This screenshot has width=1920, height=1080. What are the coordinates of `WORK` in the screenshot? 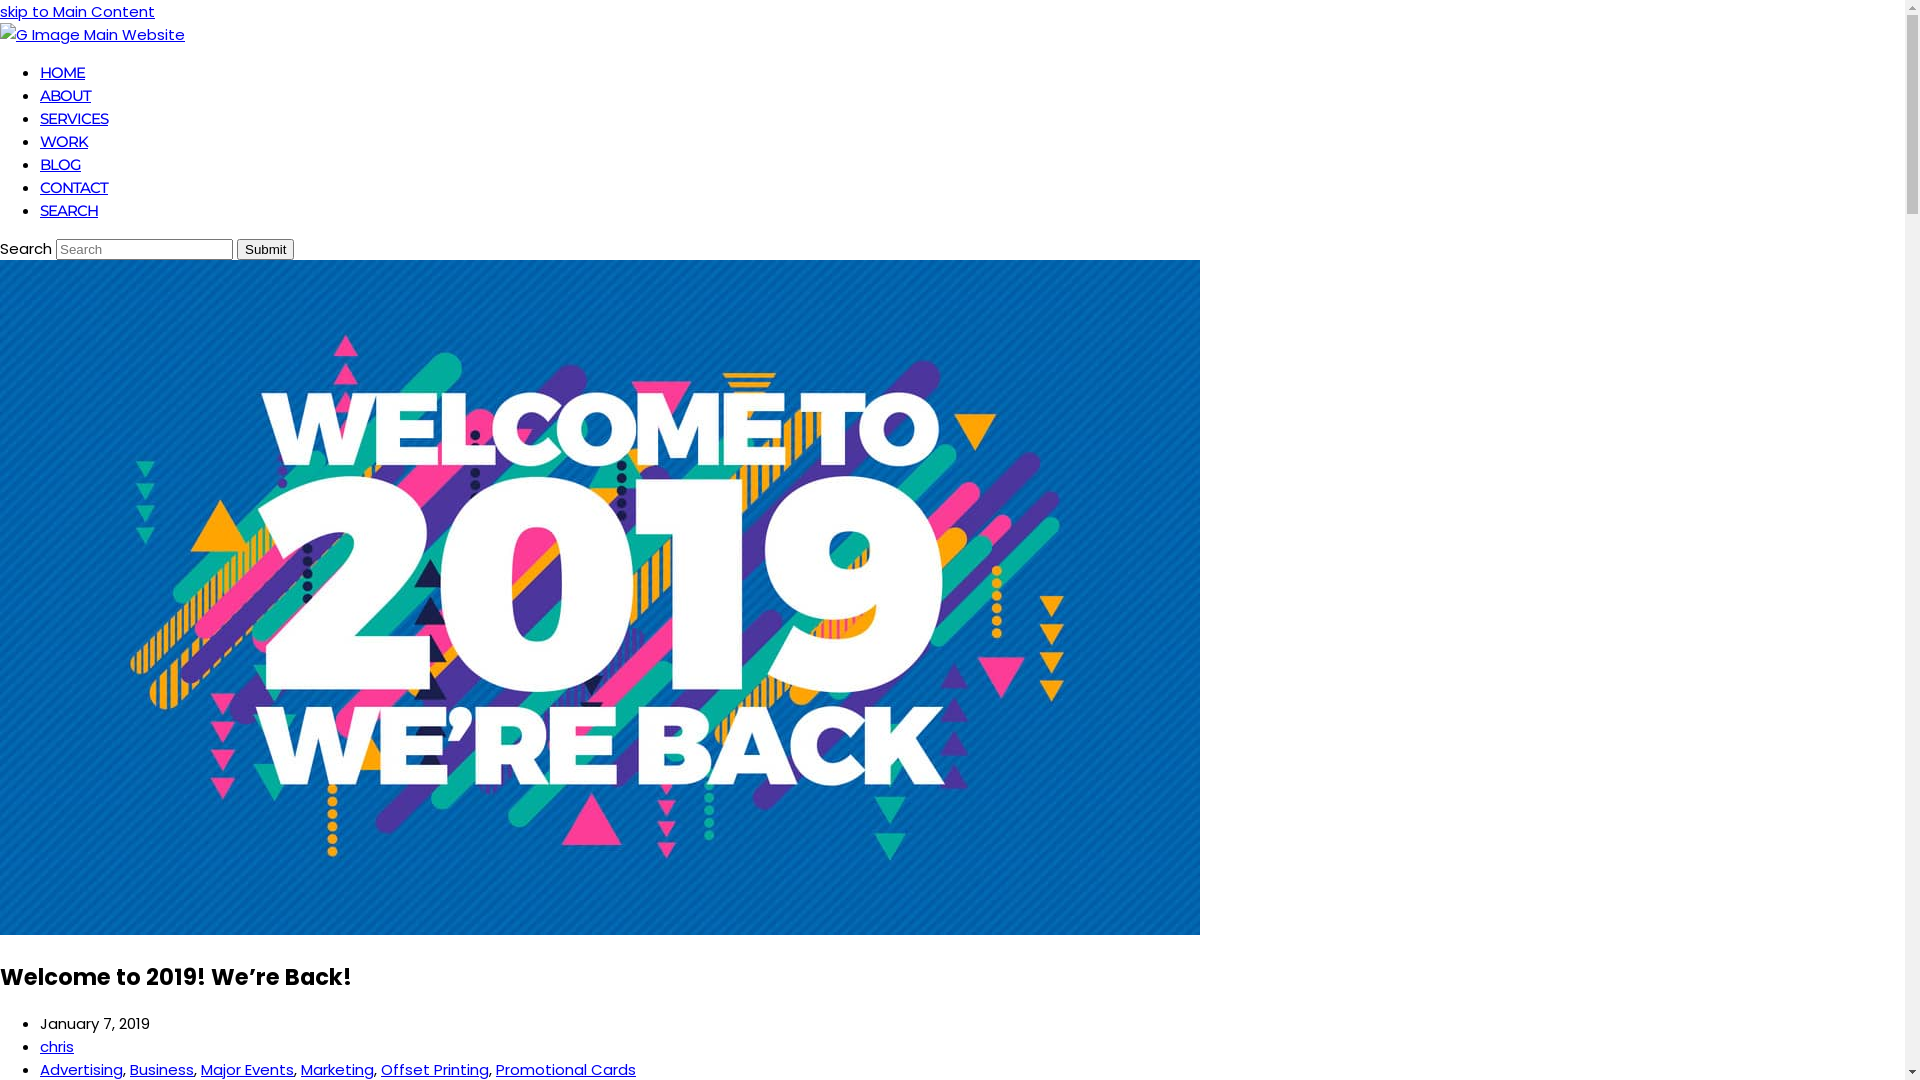 It's located at (64, 142).